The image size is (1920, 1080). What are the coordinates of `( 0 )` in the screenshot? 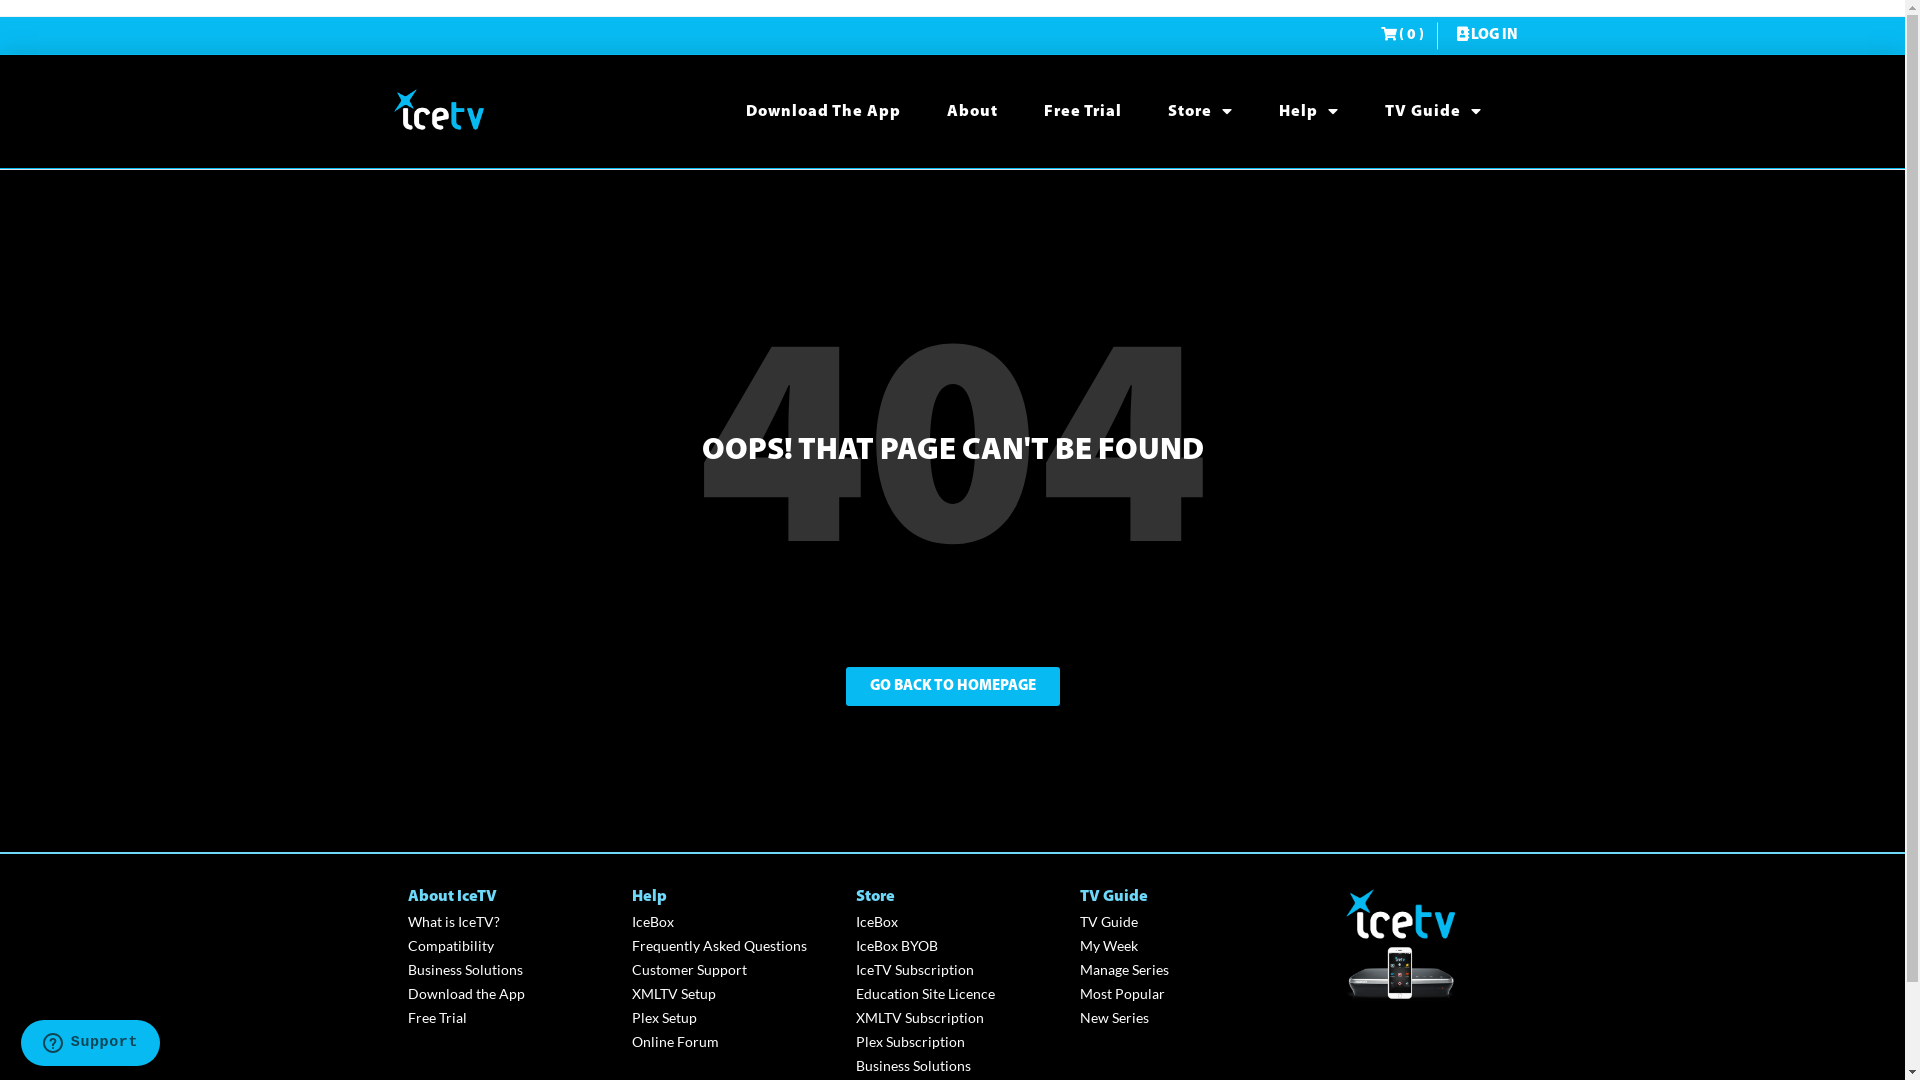 It's located at (1402, 36).